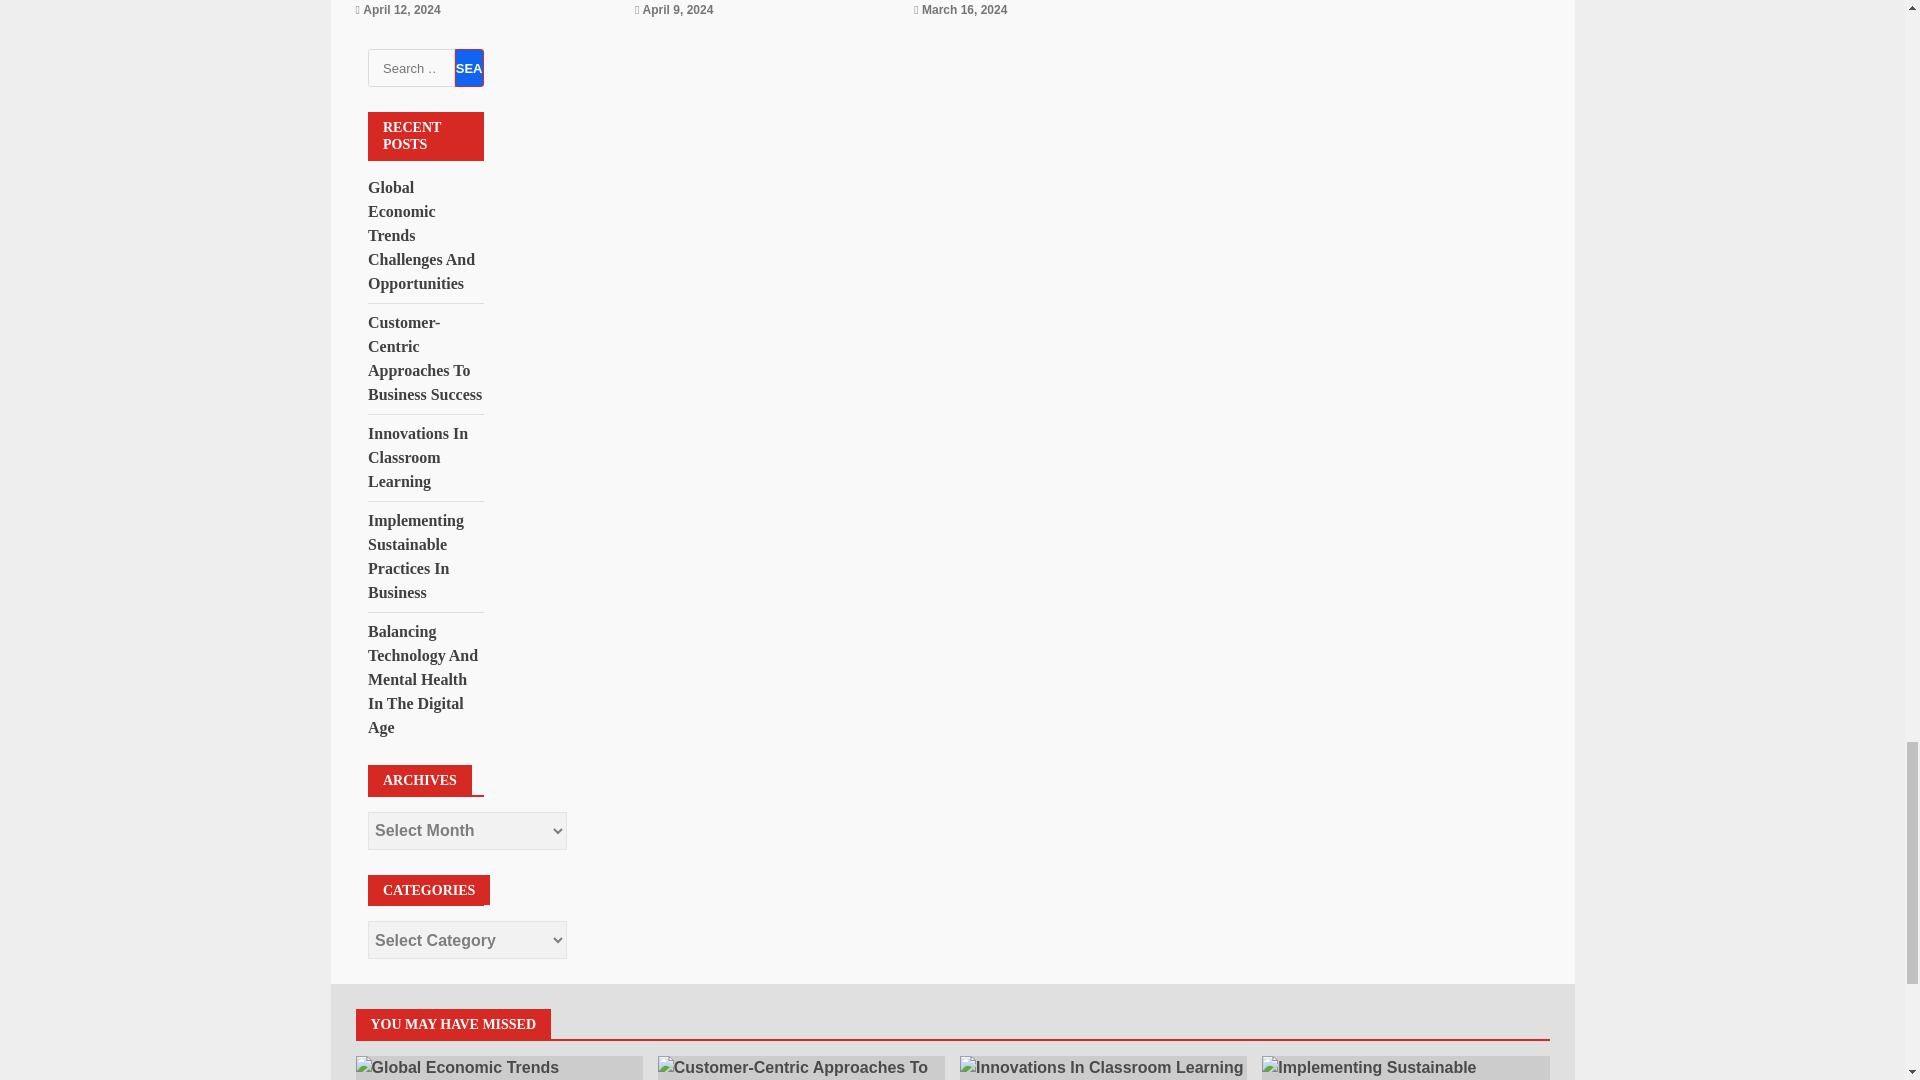 The height and width of the screenshot is (1080, 1920). What do you see at coordinates (499, 1068) in the screenshot?
I see `Global Economic Trends Challenges And Opportunities` at bounding box center [499, 1068].